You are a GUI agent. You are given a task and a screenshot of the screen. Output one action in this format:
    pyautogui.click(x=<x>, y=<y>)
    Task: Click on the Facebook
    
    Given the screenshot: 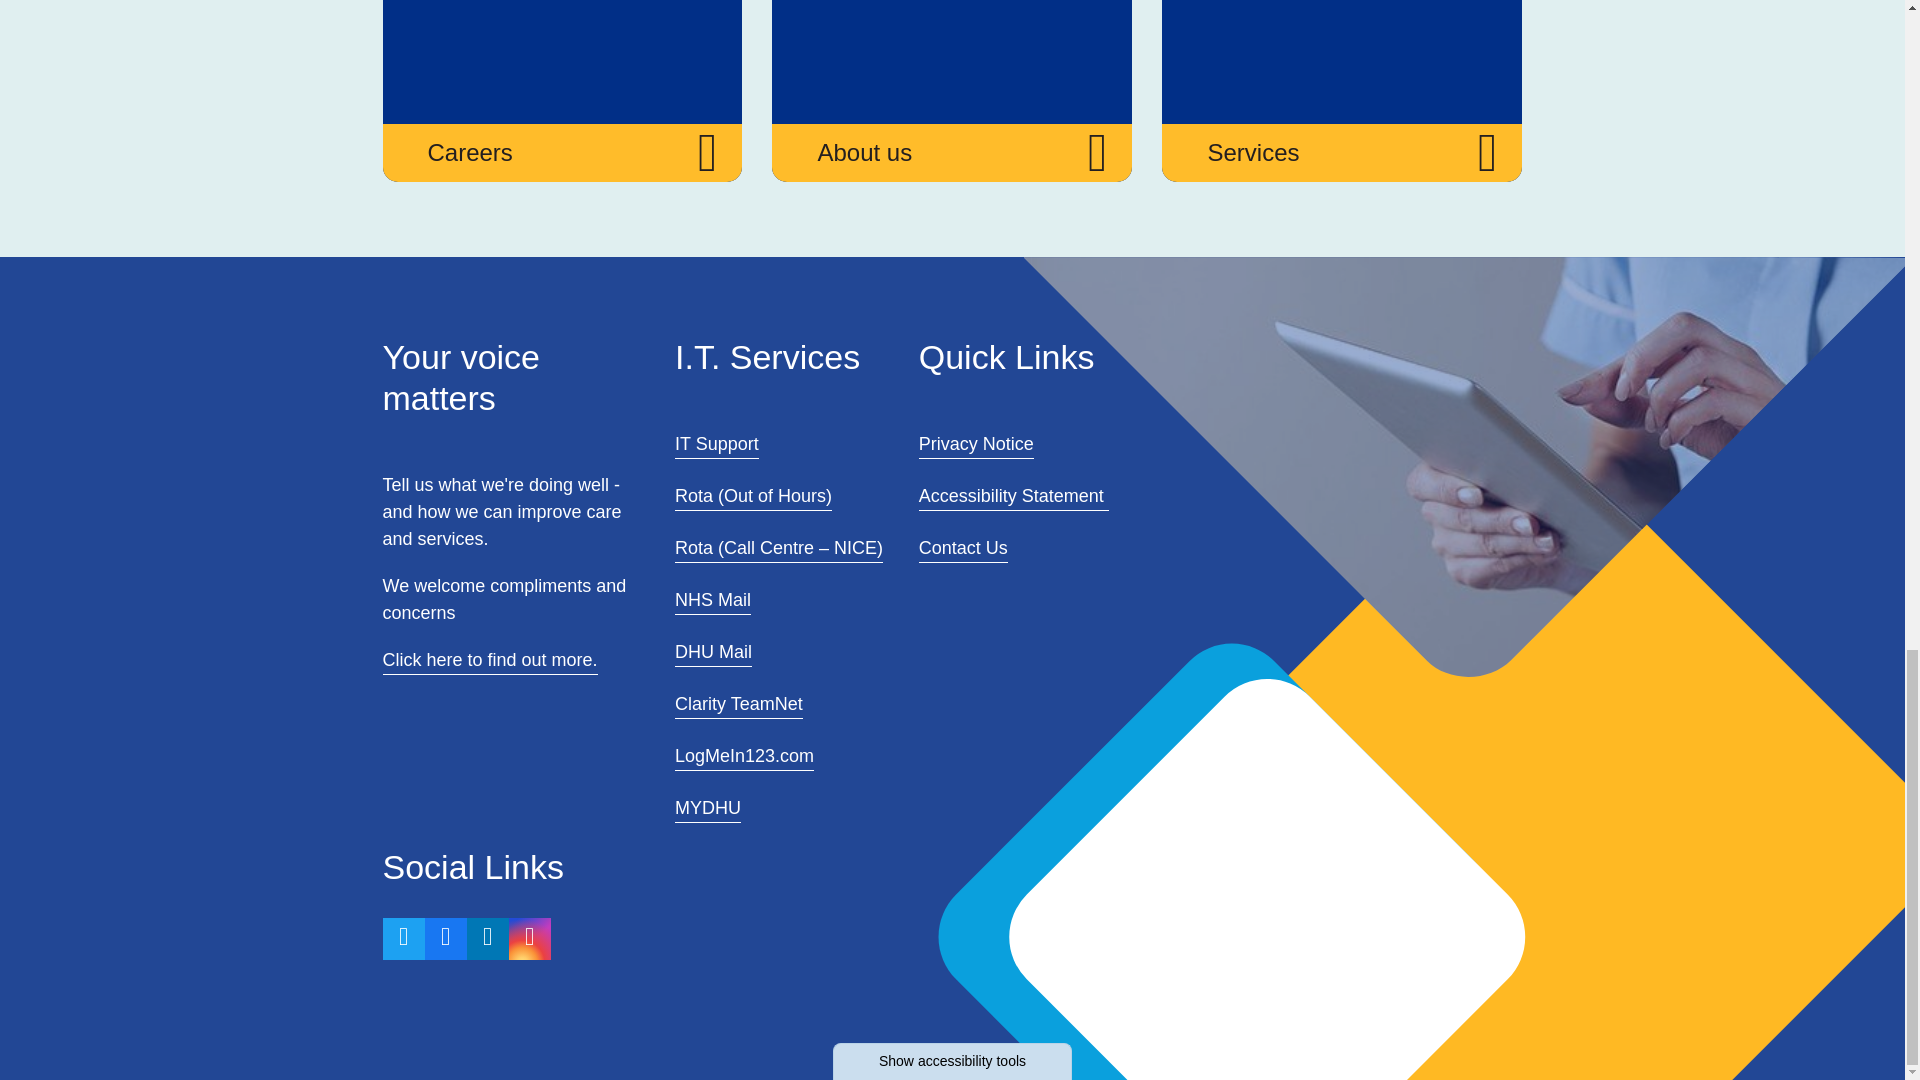 What is the action you would take?
    pyautogui.click(x=445, y=939)
    